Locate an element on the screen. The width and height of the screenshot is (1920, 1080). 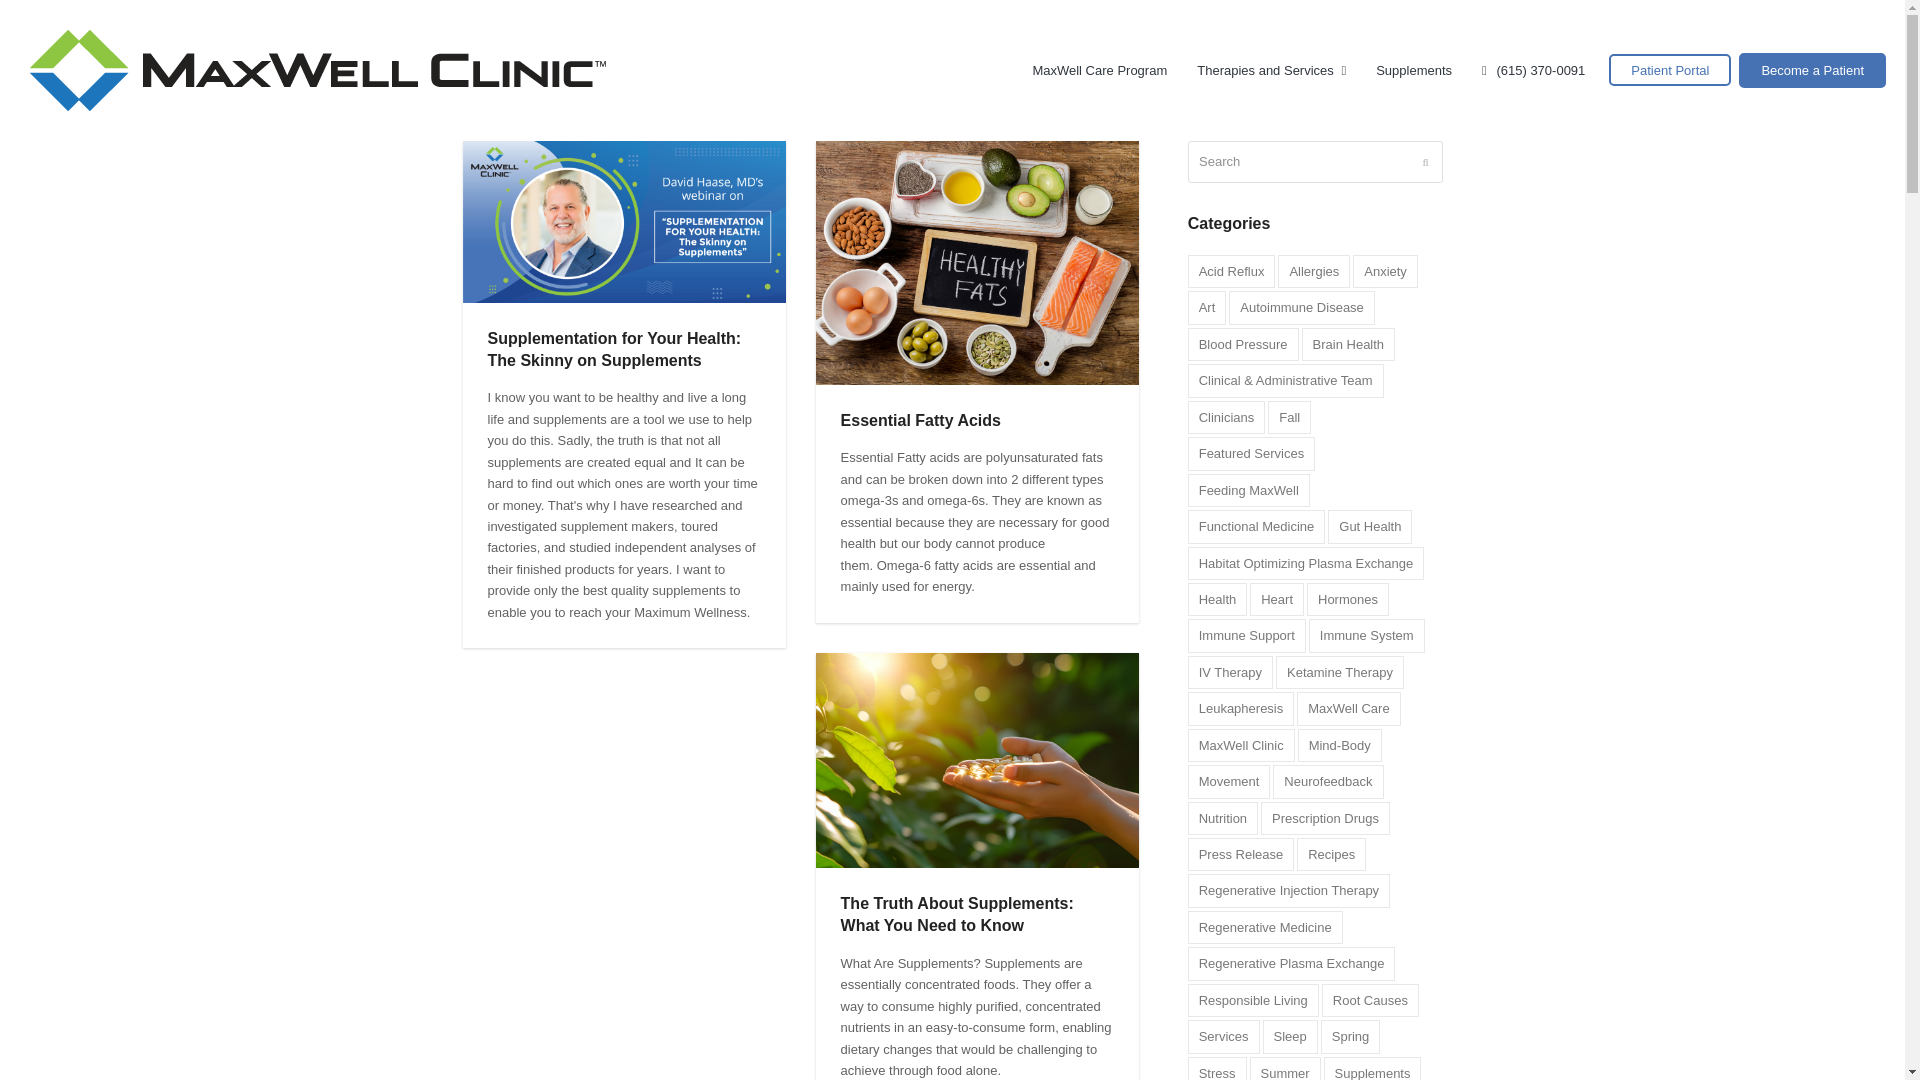
Supplementation for Your Health: The Skinny on Supplements is located at coordinates (614, 350).